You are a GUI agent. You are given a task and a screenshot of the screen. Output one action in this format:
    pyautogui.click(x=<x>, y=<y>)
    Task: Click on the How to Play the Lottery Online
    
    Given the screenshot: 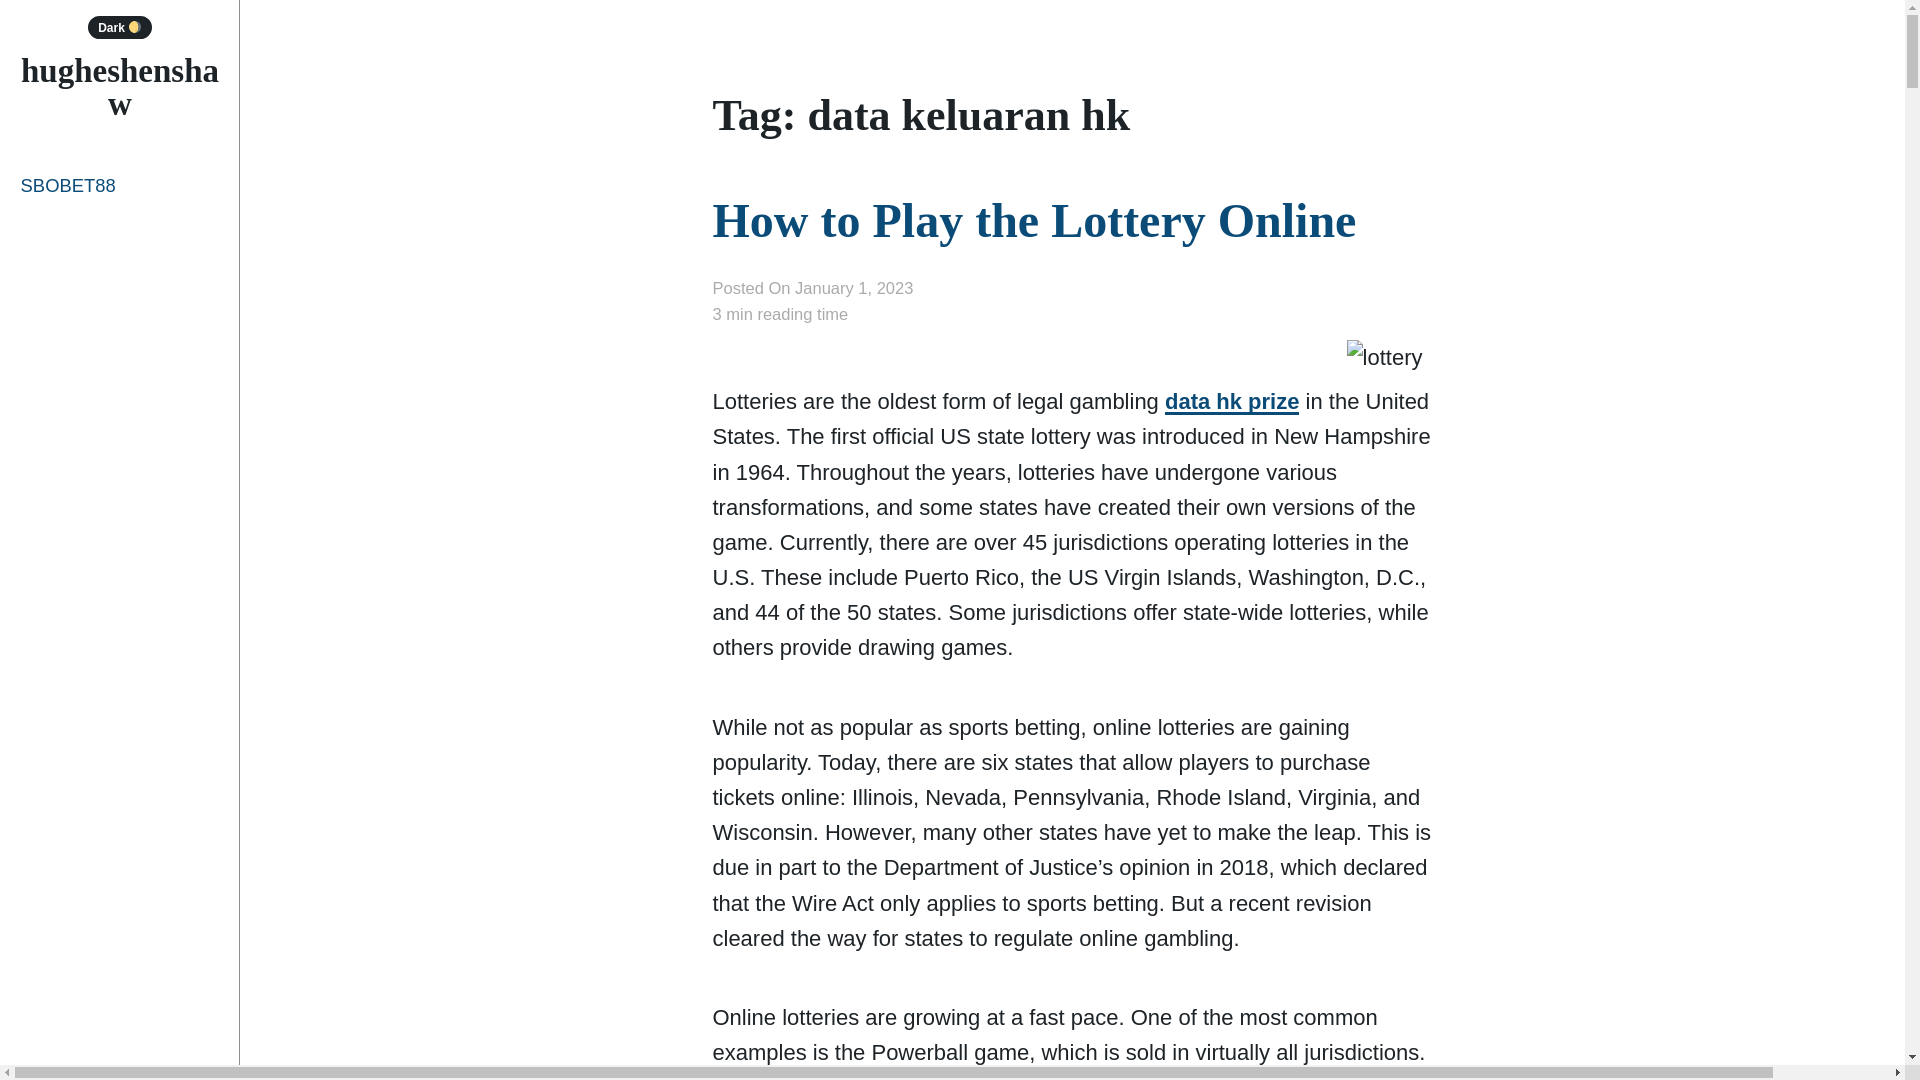 What is the action you would take?
    pyautogui.click(x=1034, y=220)
    